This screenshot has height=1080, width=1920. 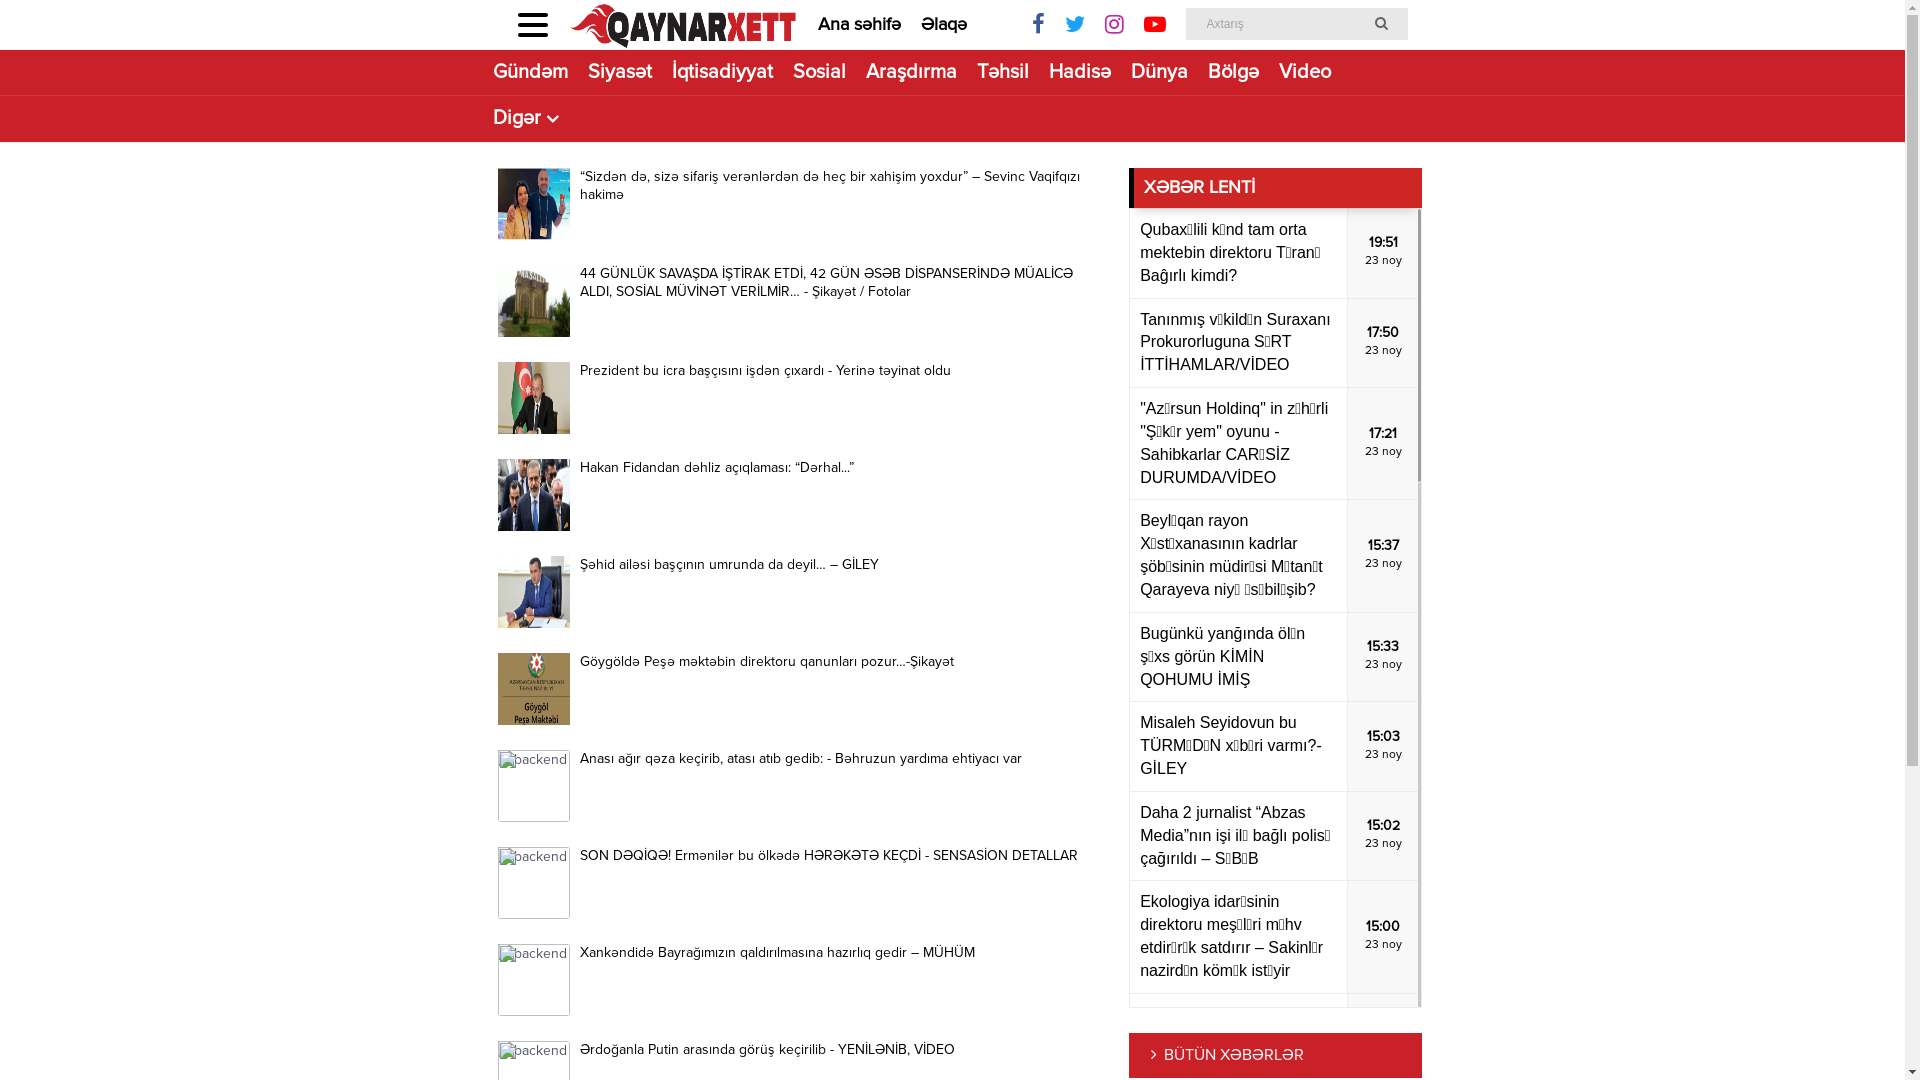 I want to click on Sosial, so click(x=818, y=73).